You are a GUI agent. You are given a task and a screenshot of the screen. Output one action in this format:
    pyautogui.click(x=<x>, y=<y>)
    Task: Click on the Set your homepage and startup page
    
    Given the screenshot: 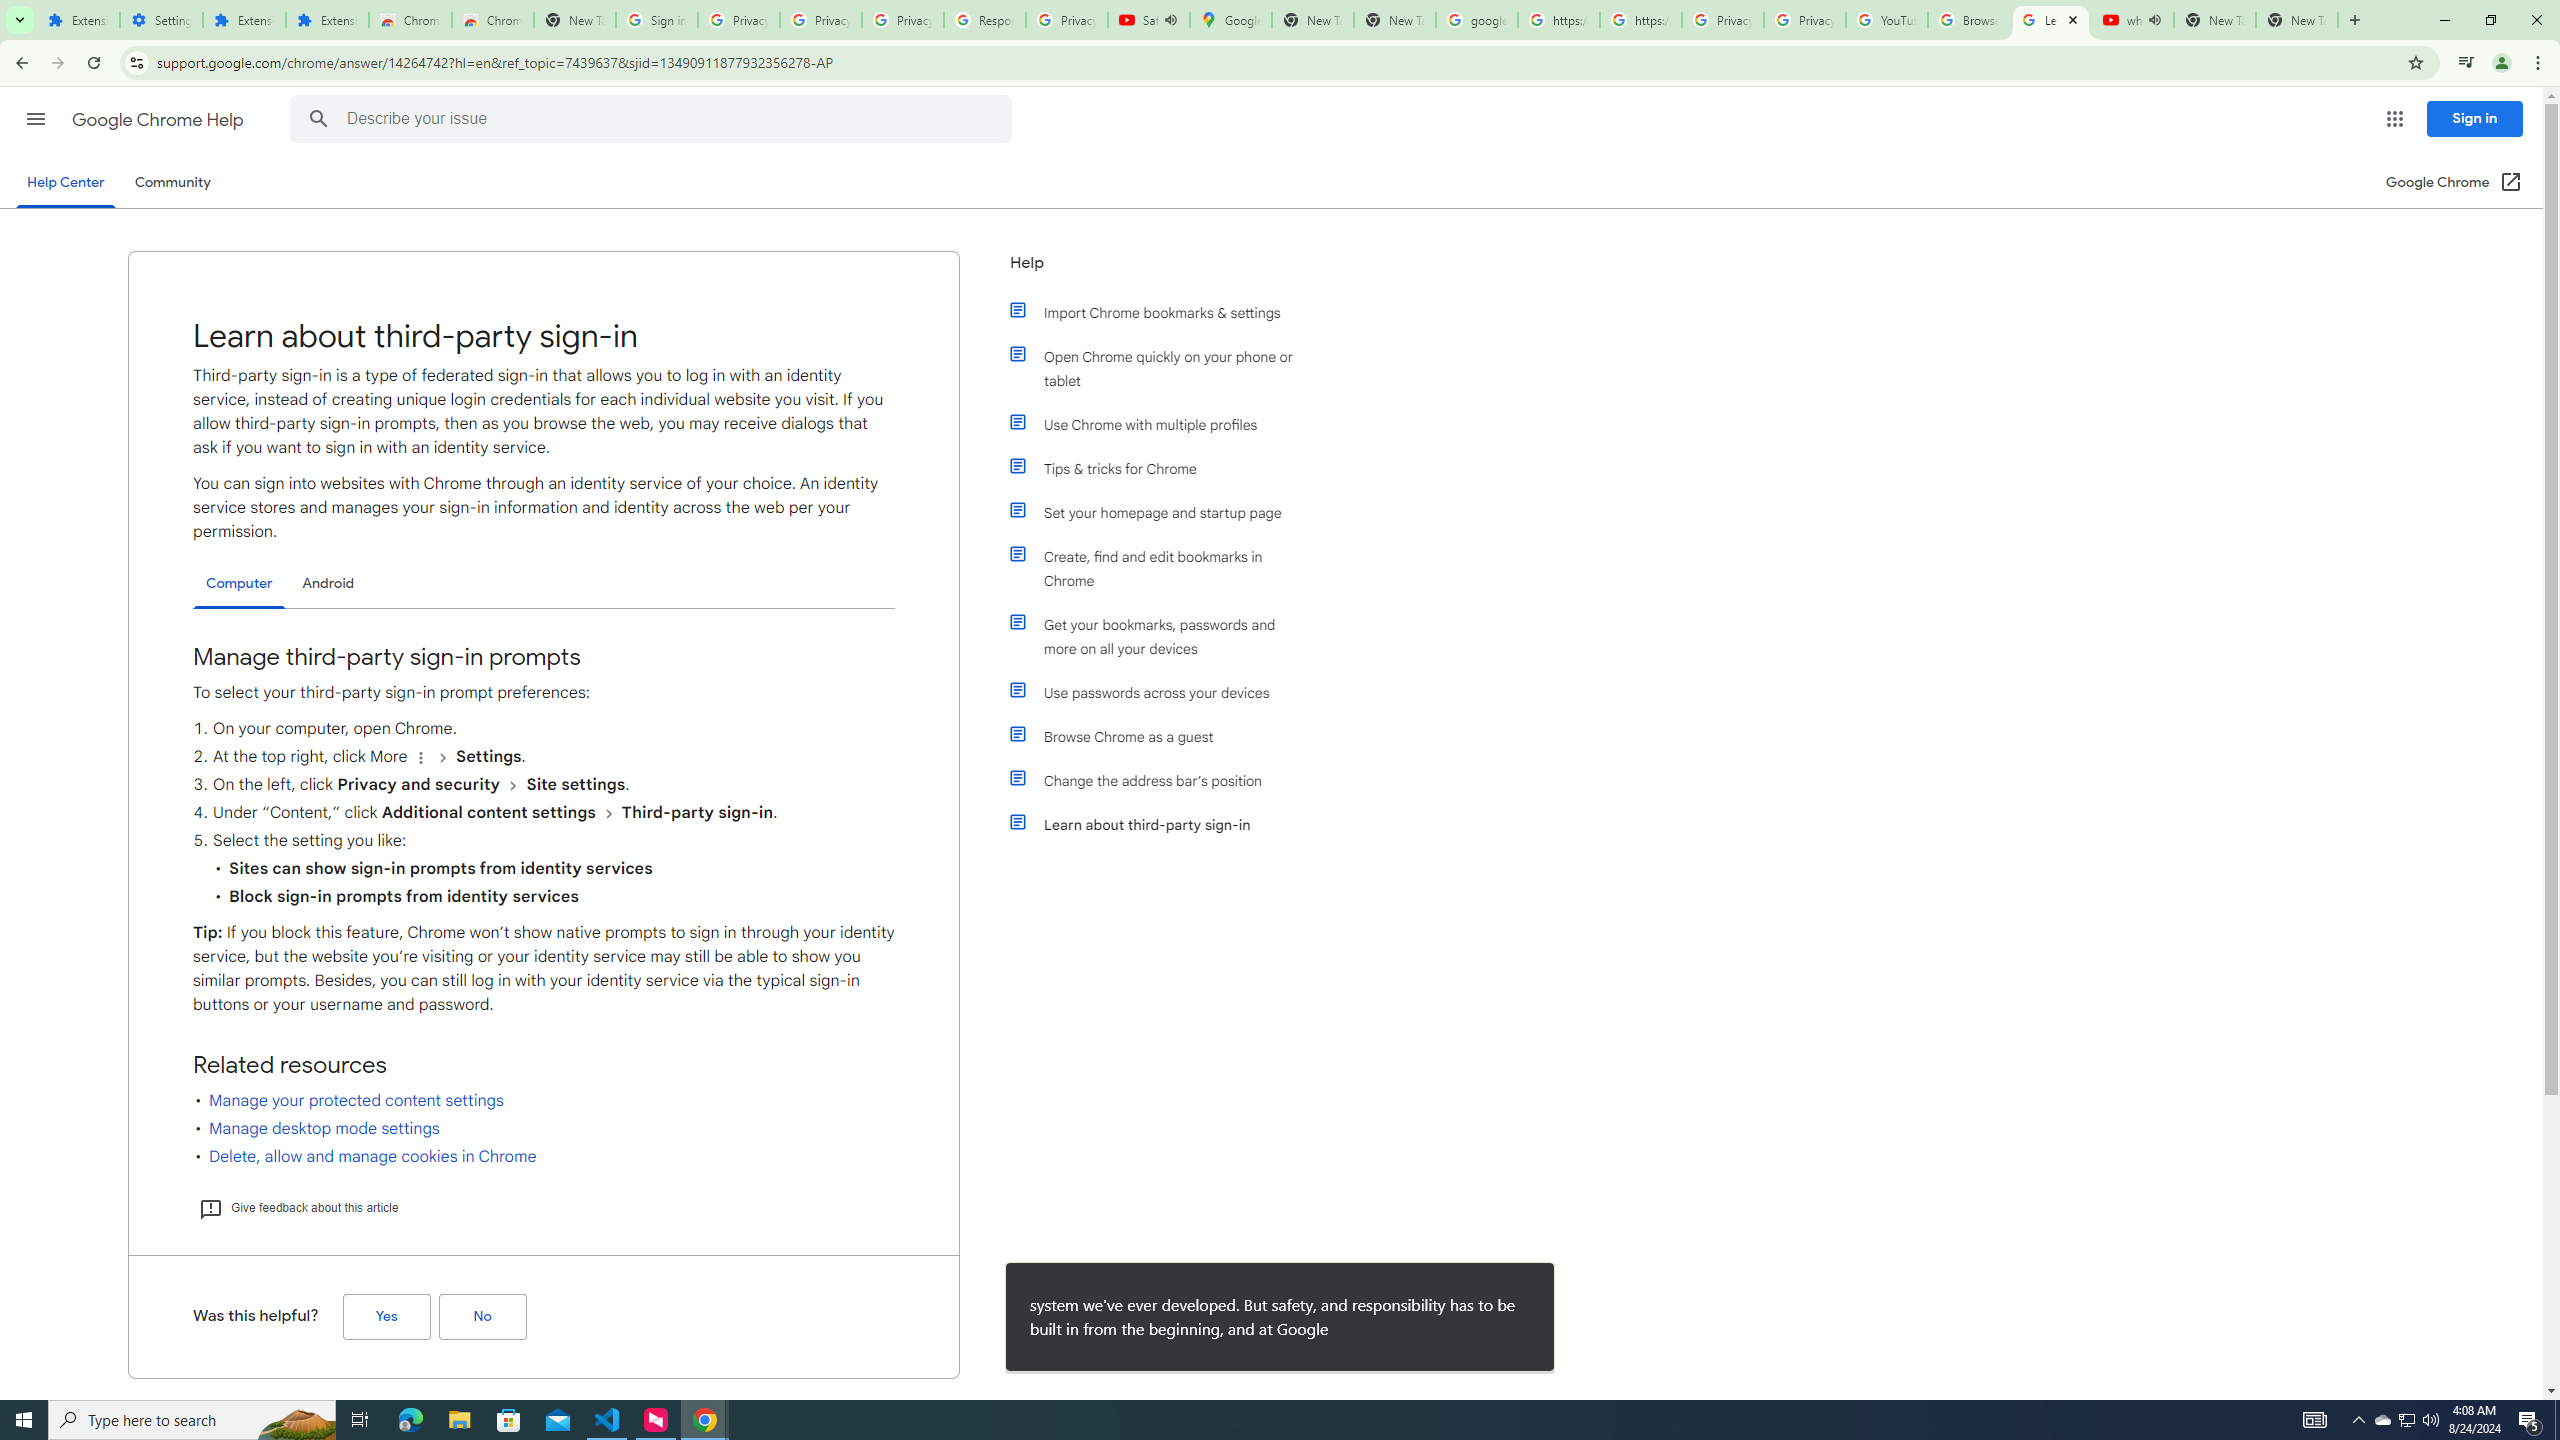 What is the action you would take?
    pyautogui.click(x=1163, y=513)
    